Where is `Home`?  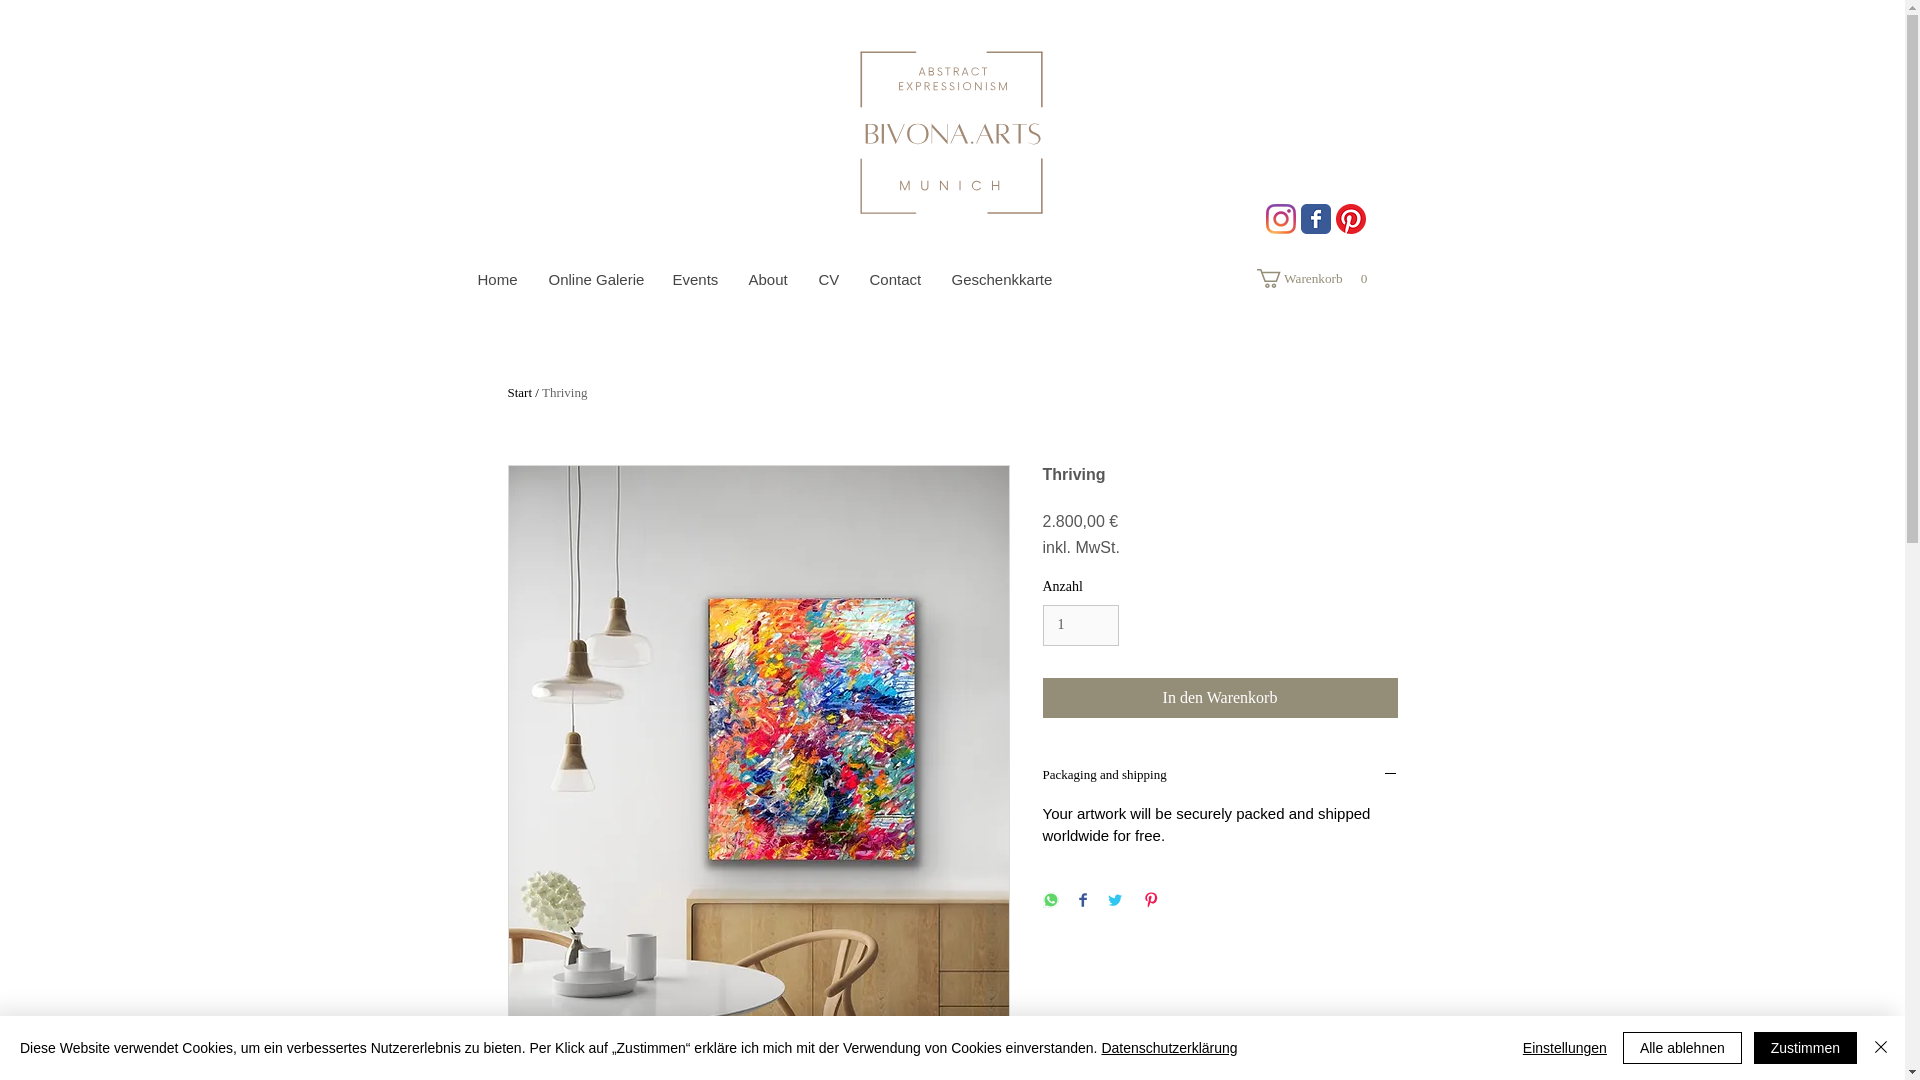 Home is located at coordinates (1314, 278).